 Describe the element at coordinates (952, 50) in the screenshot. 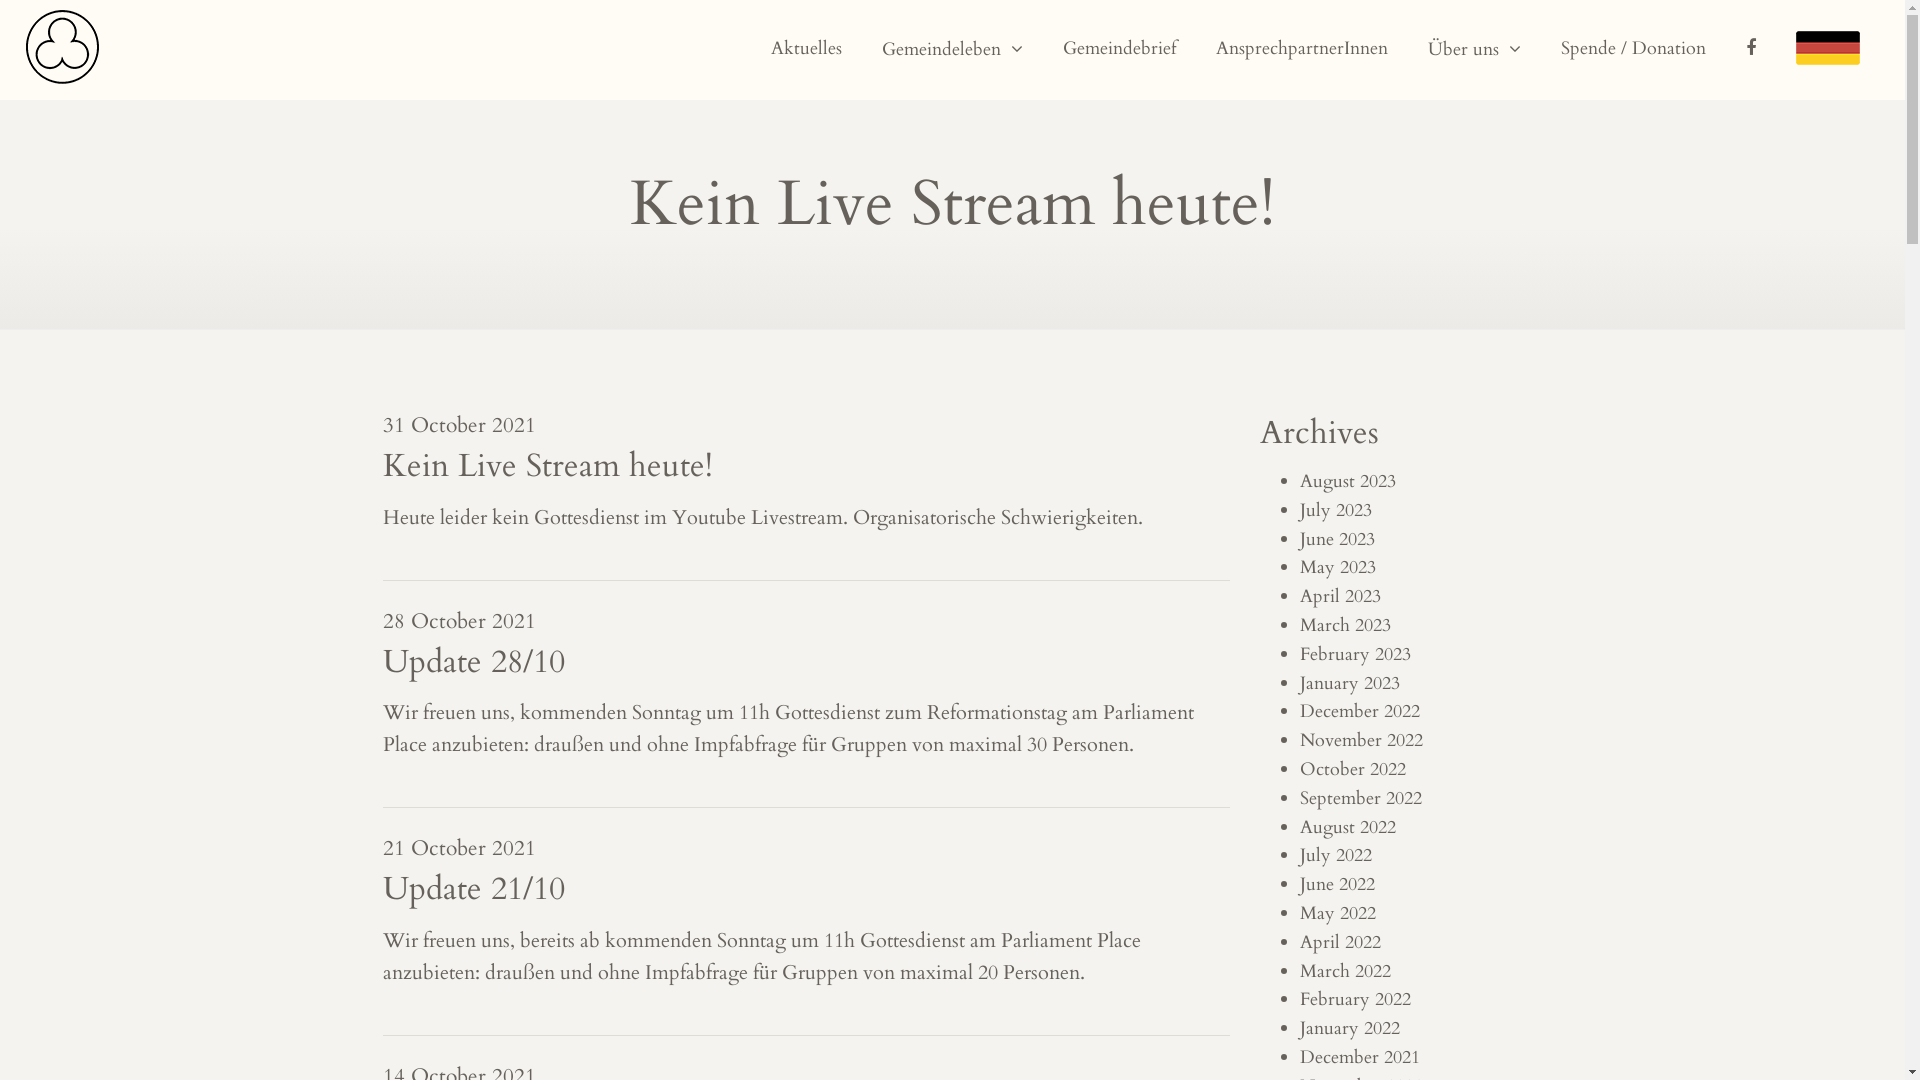

I see `Gemeindeleben` at that location.